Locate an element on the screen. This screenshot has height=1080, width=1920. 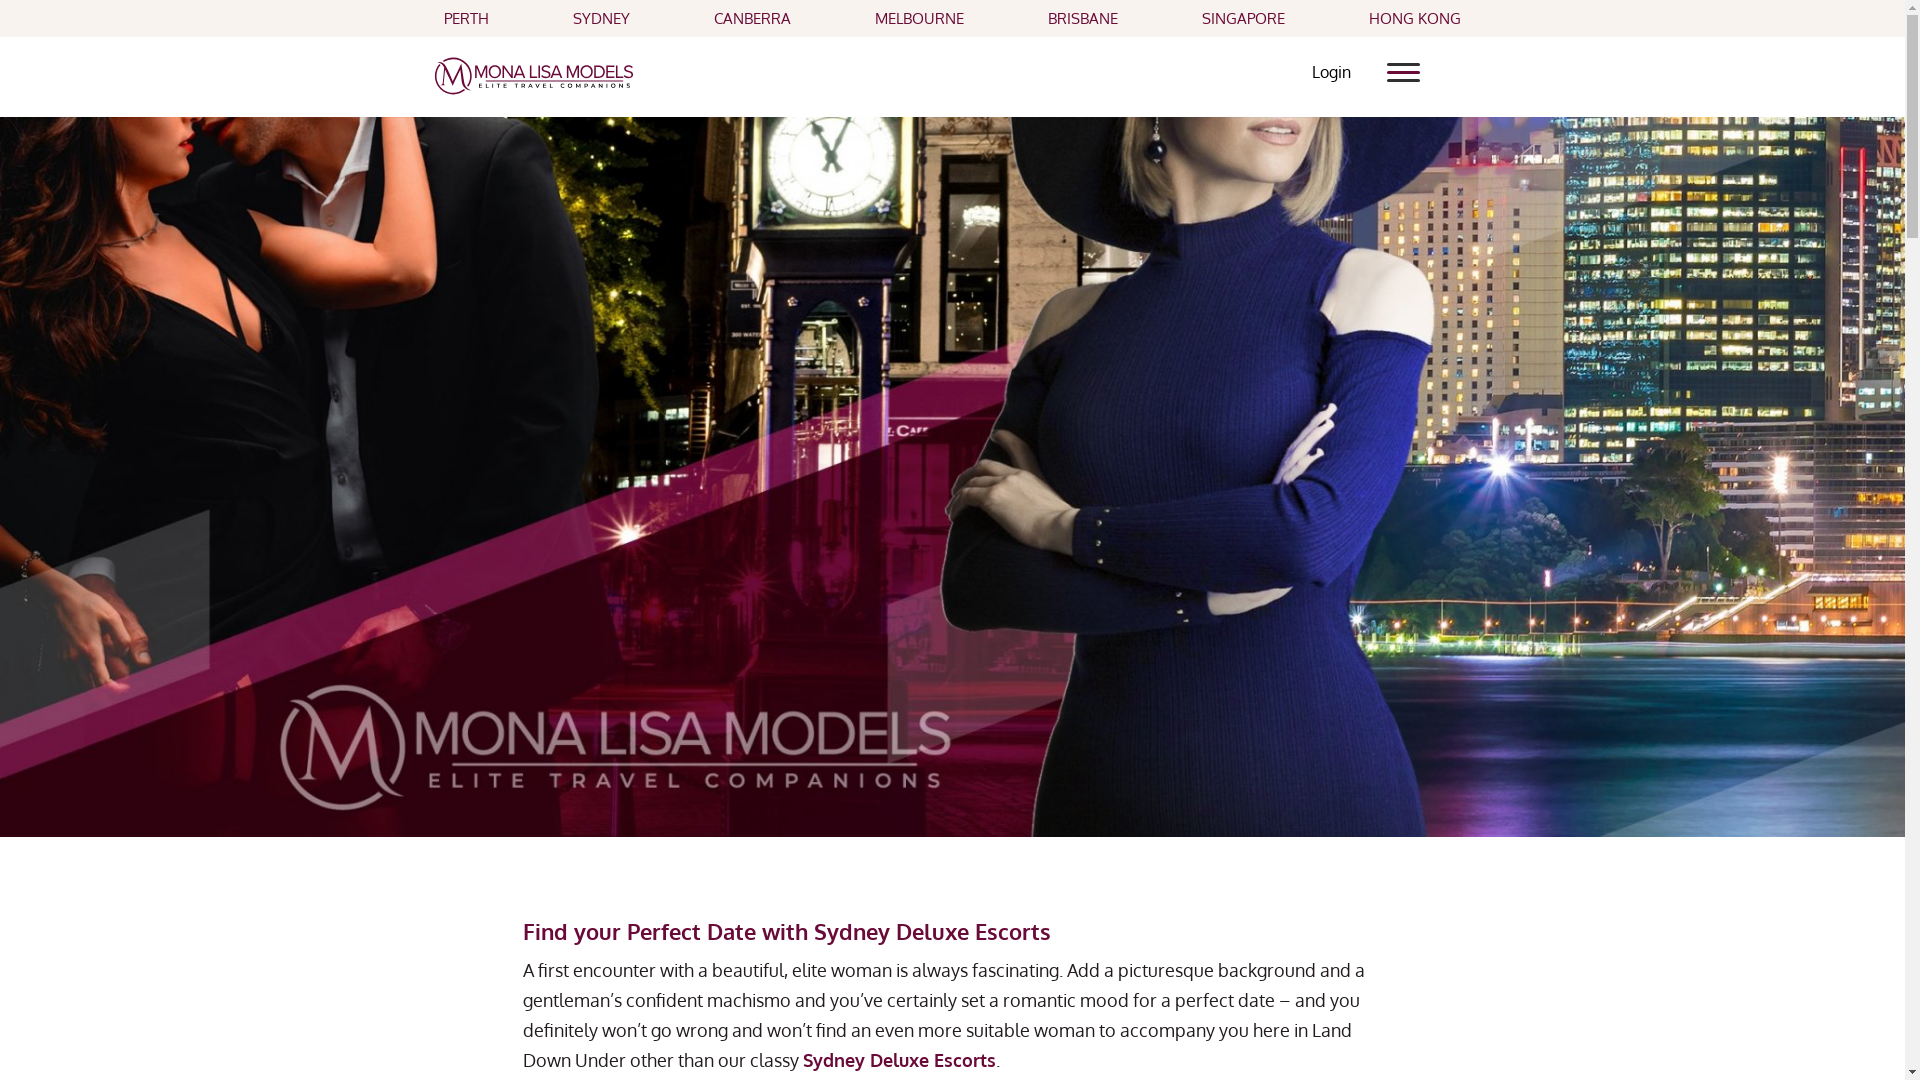
MELBOURNE is located at coordinates (920, 18).